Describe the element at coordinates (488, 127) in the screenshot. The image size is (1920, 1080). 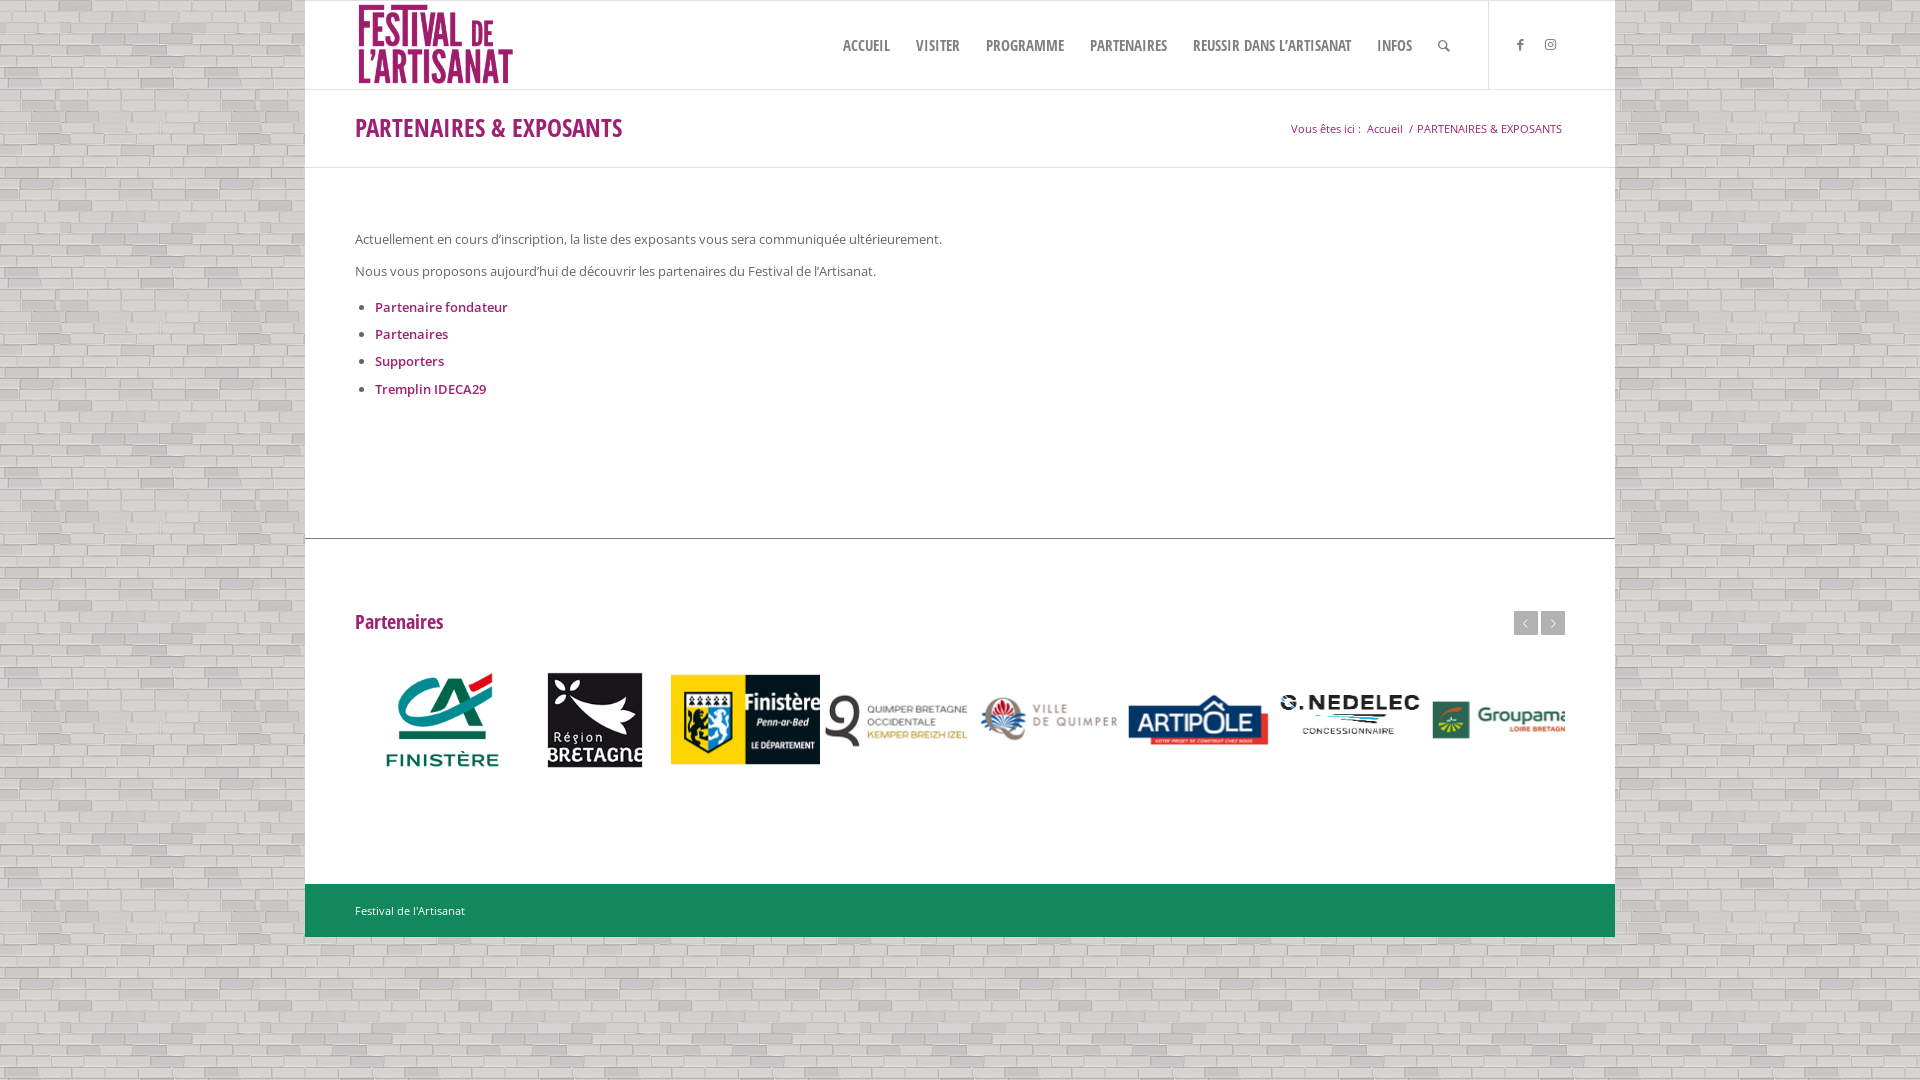
I see `PARTENAIRES & EXPOSANTS` at that location.